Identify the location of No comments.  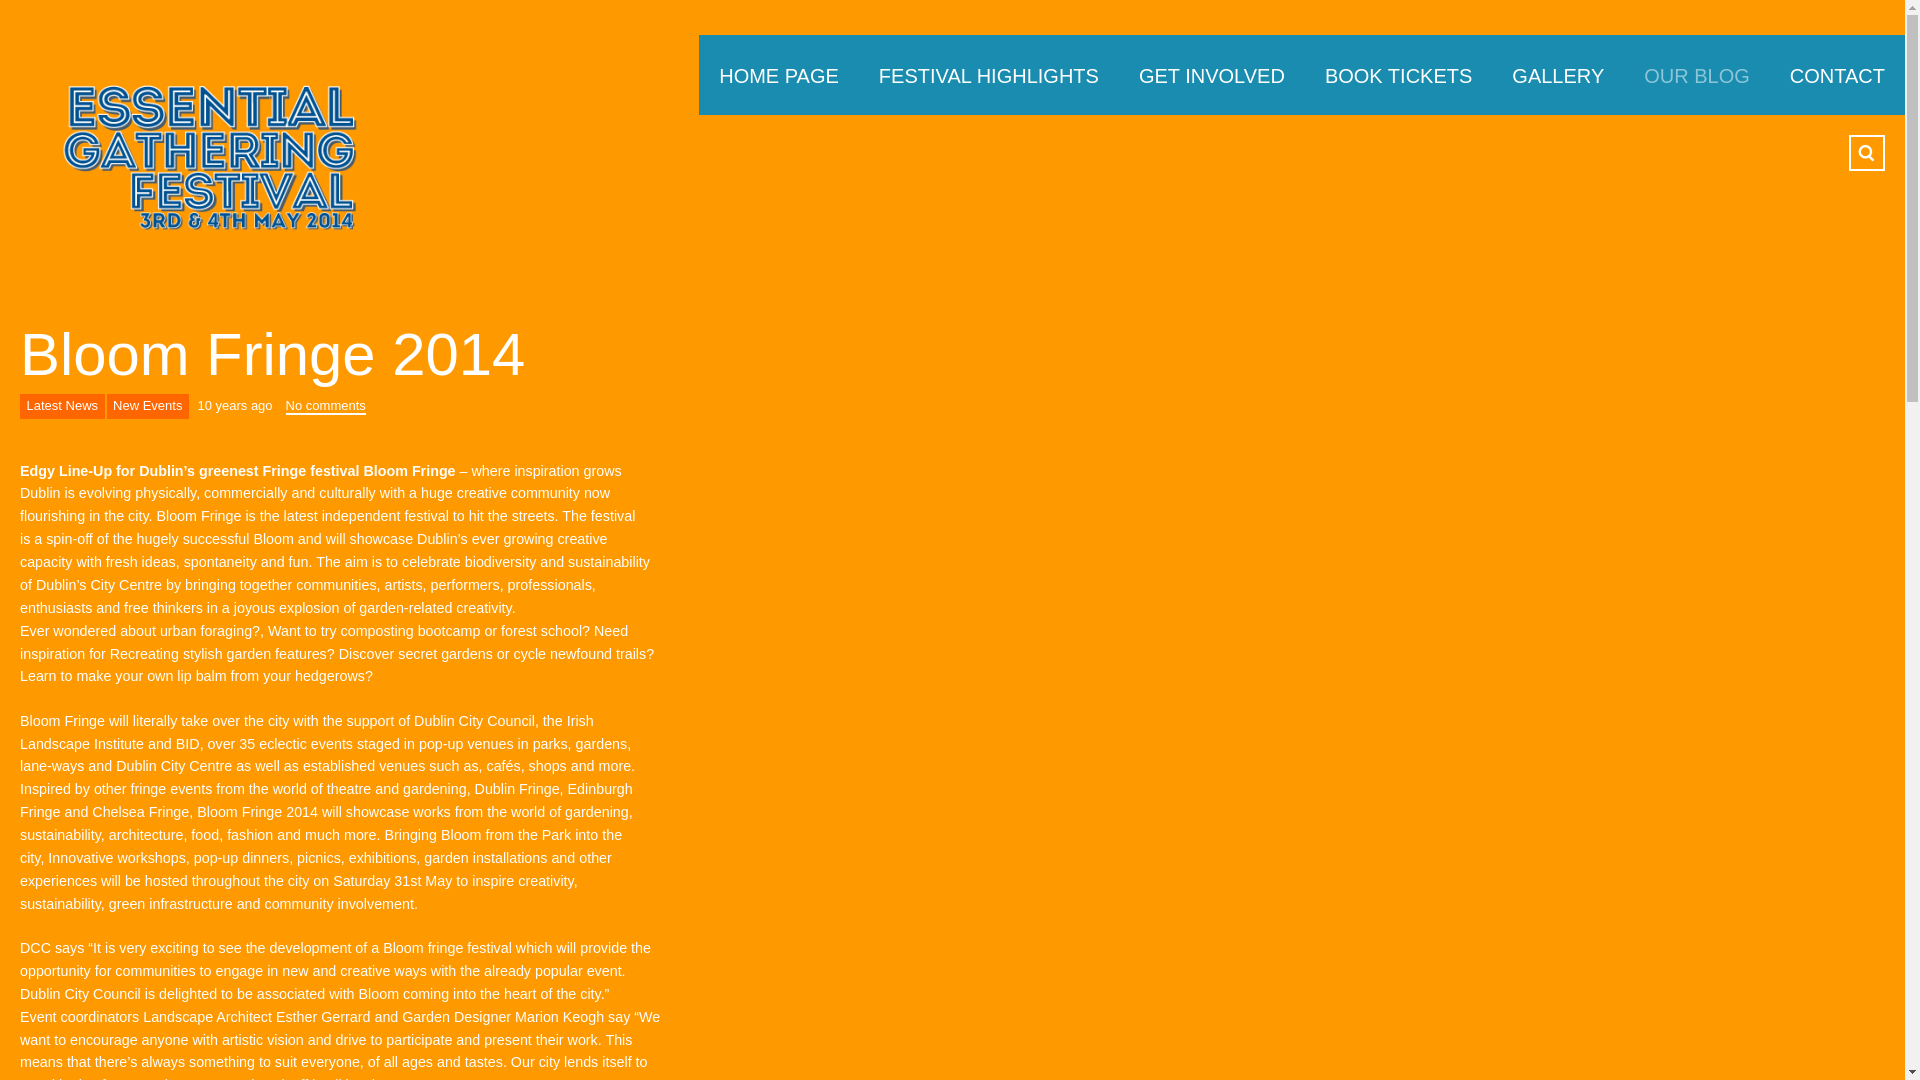
(326, 405).